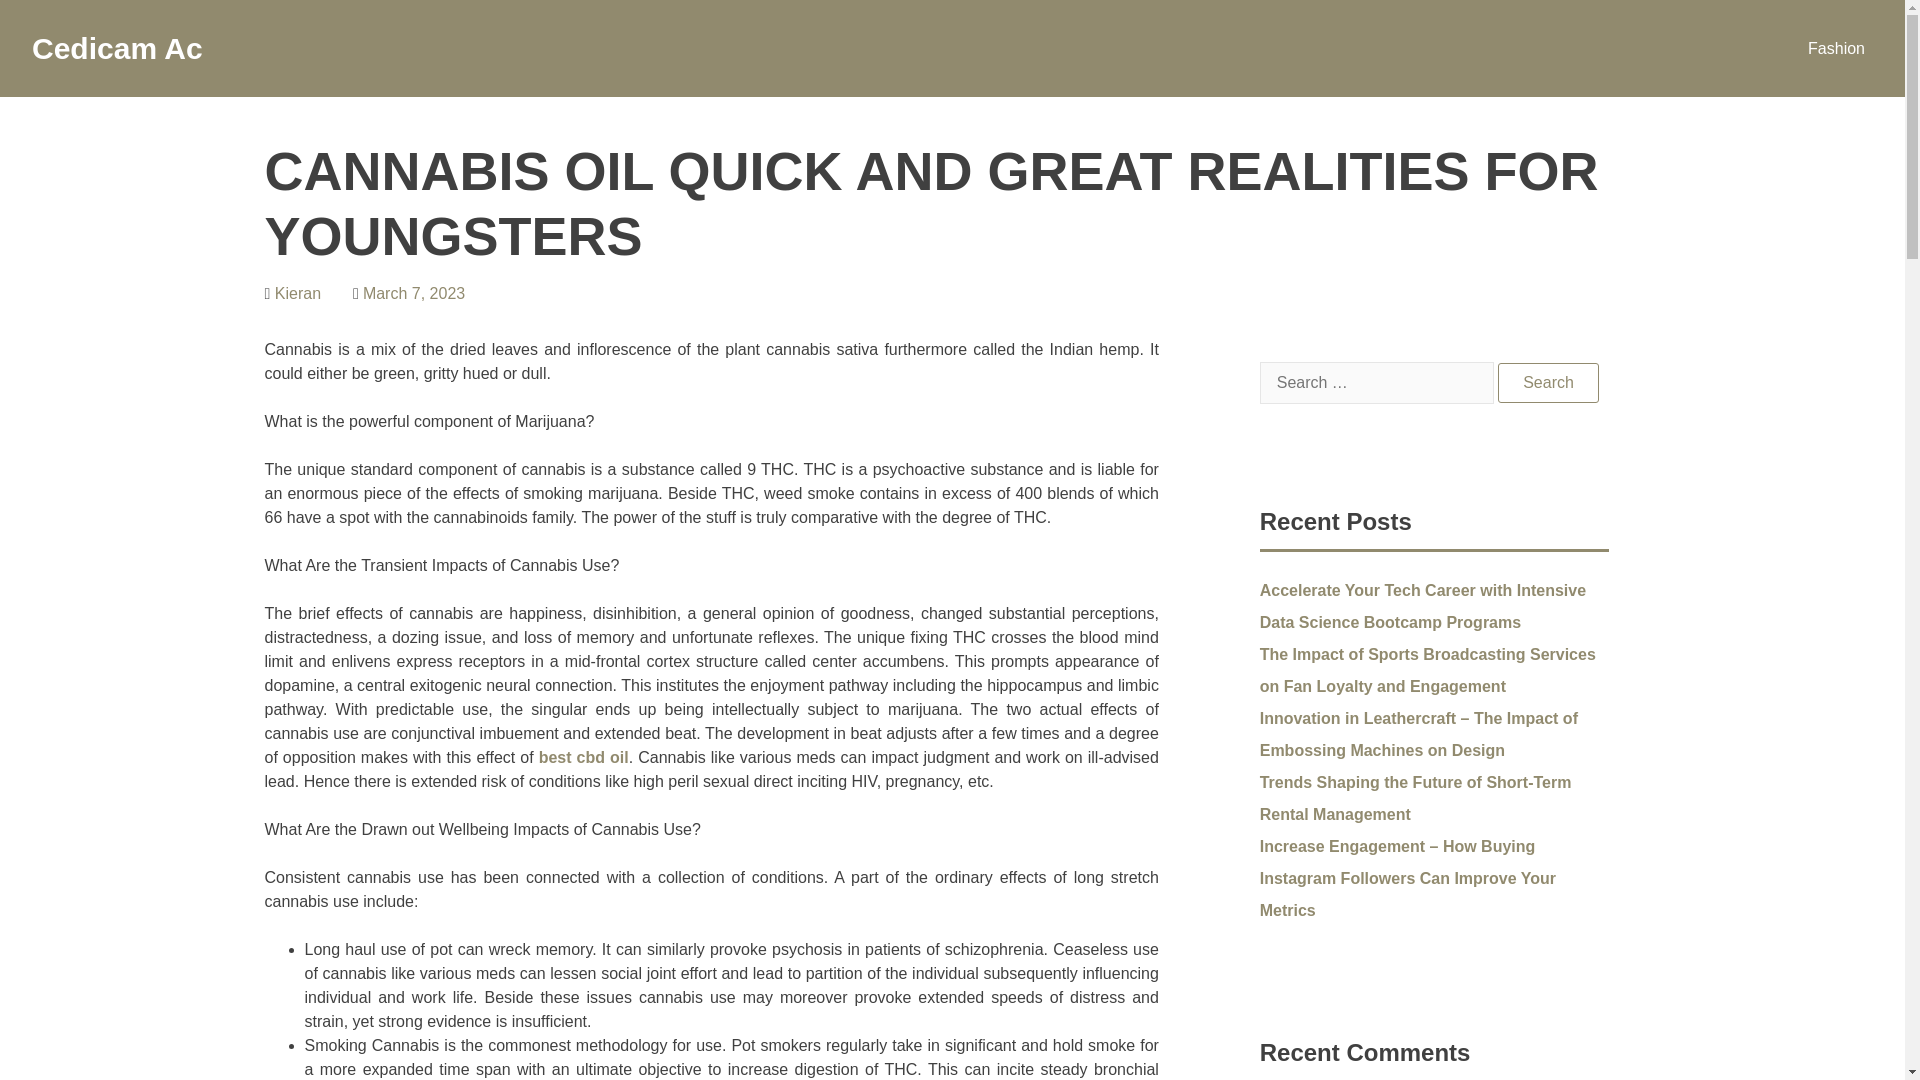 Image resolution: width=1920 pixels, height=1080 pixels. Describe the element at coordinates (1836, 48) in the screenshot. I see `Fashion` at that location.